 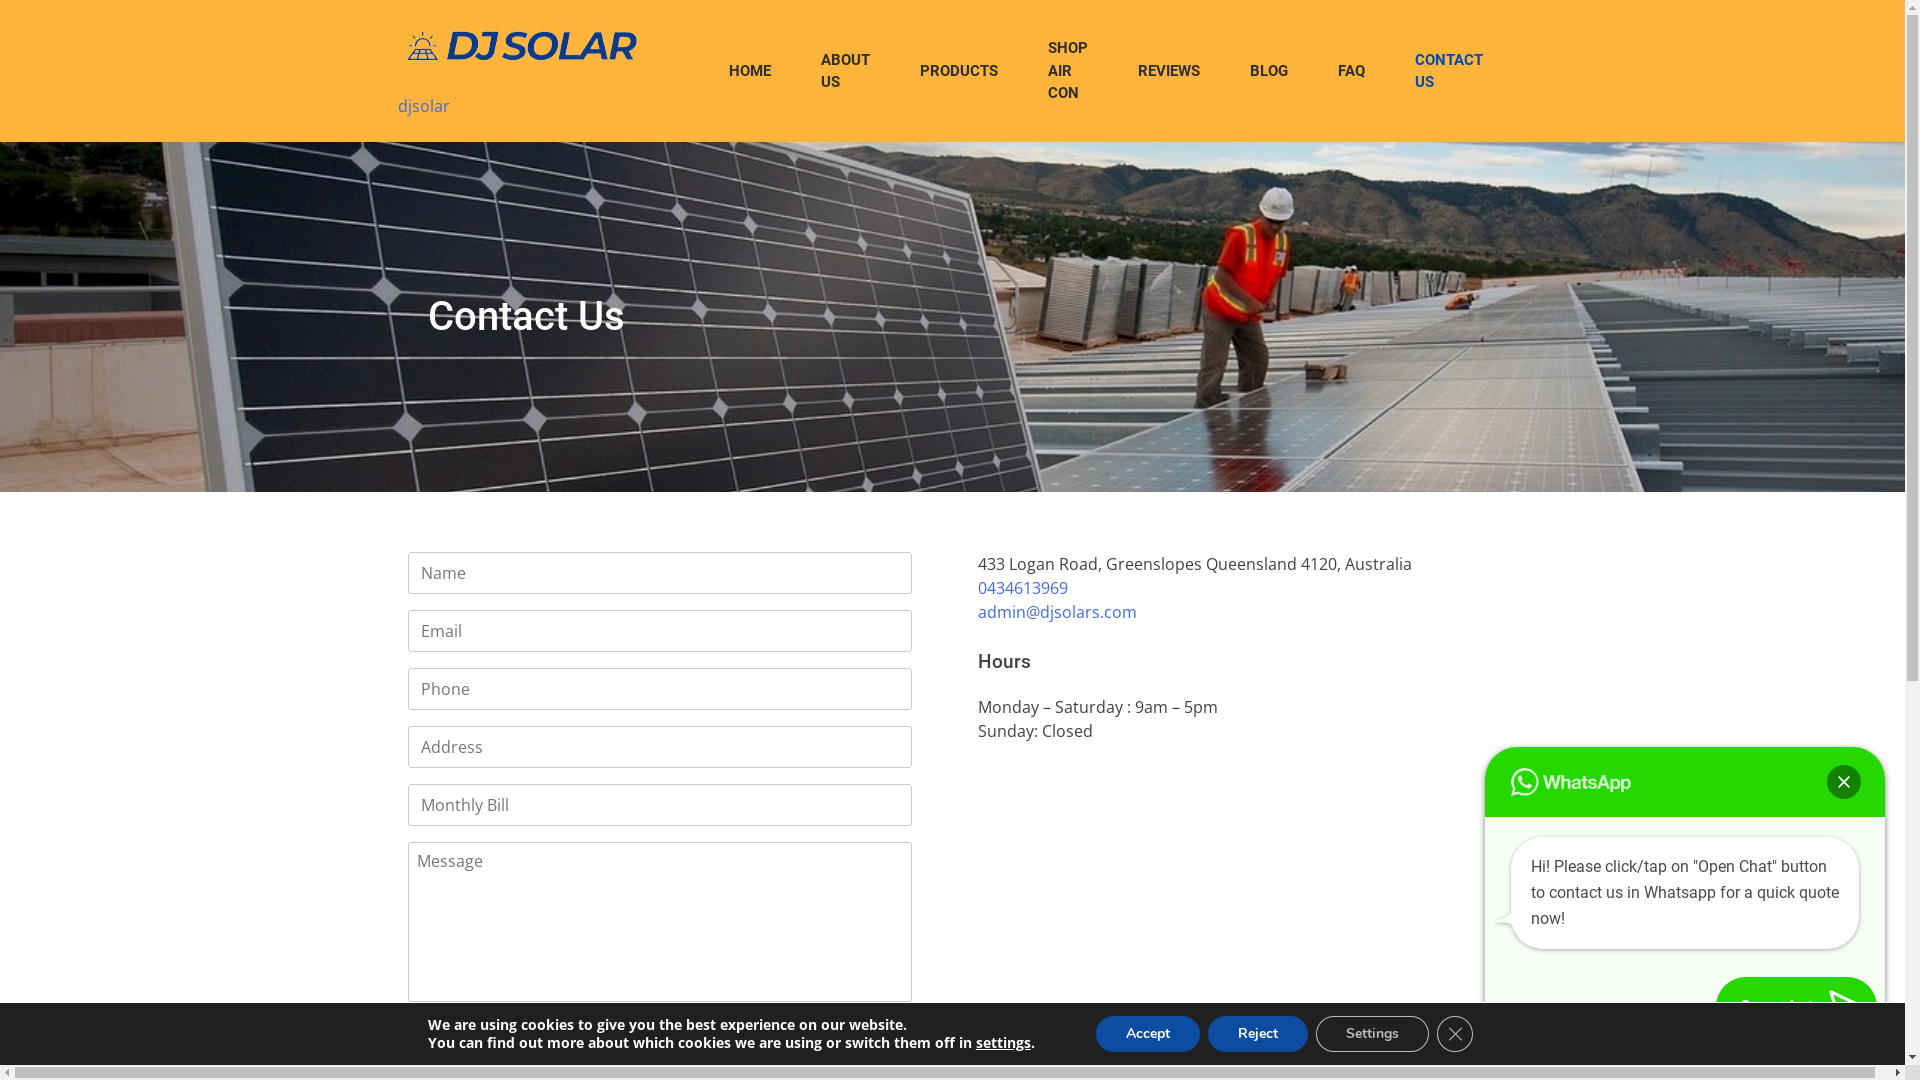 What do you see at coordinates (1350, 72) in the screenshot?
I see `FAQ` at bounding box center [1350, 72].